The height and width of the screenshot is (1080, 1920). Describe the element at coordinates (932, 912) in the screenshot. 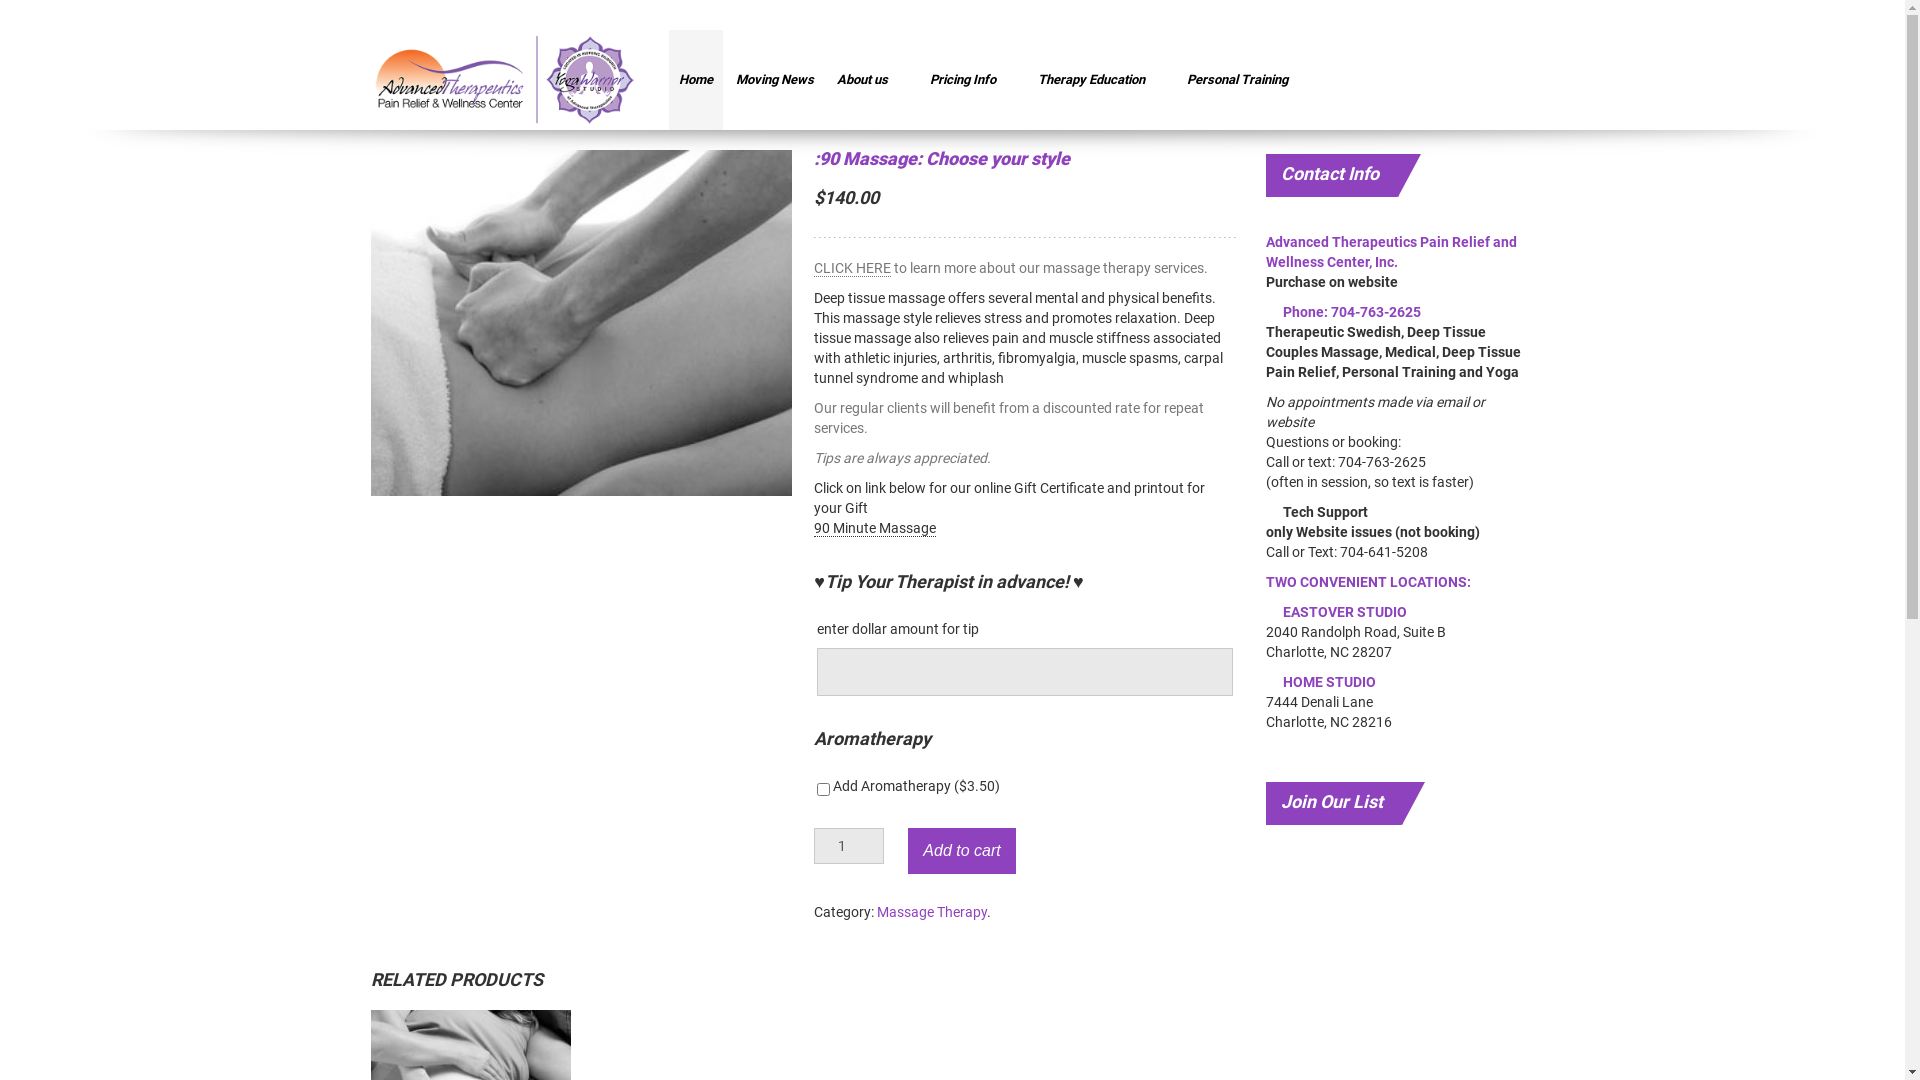

I see `Massage Therapy` at that location.